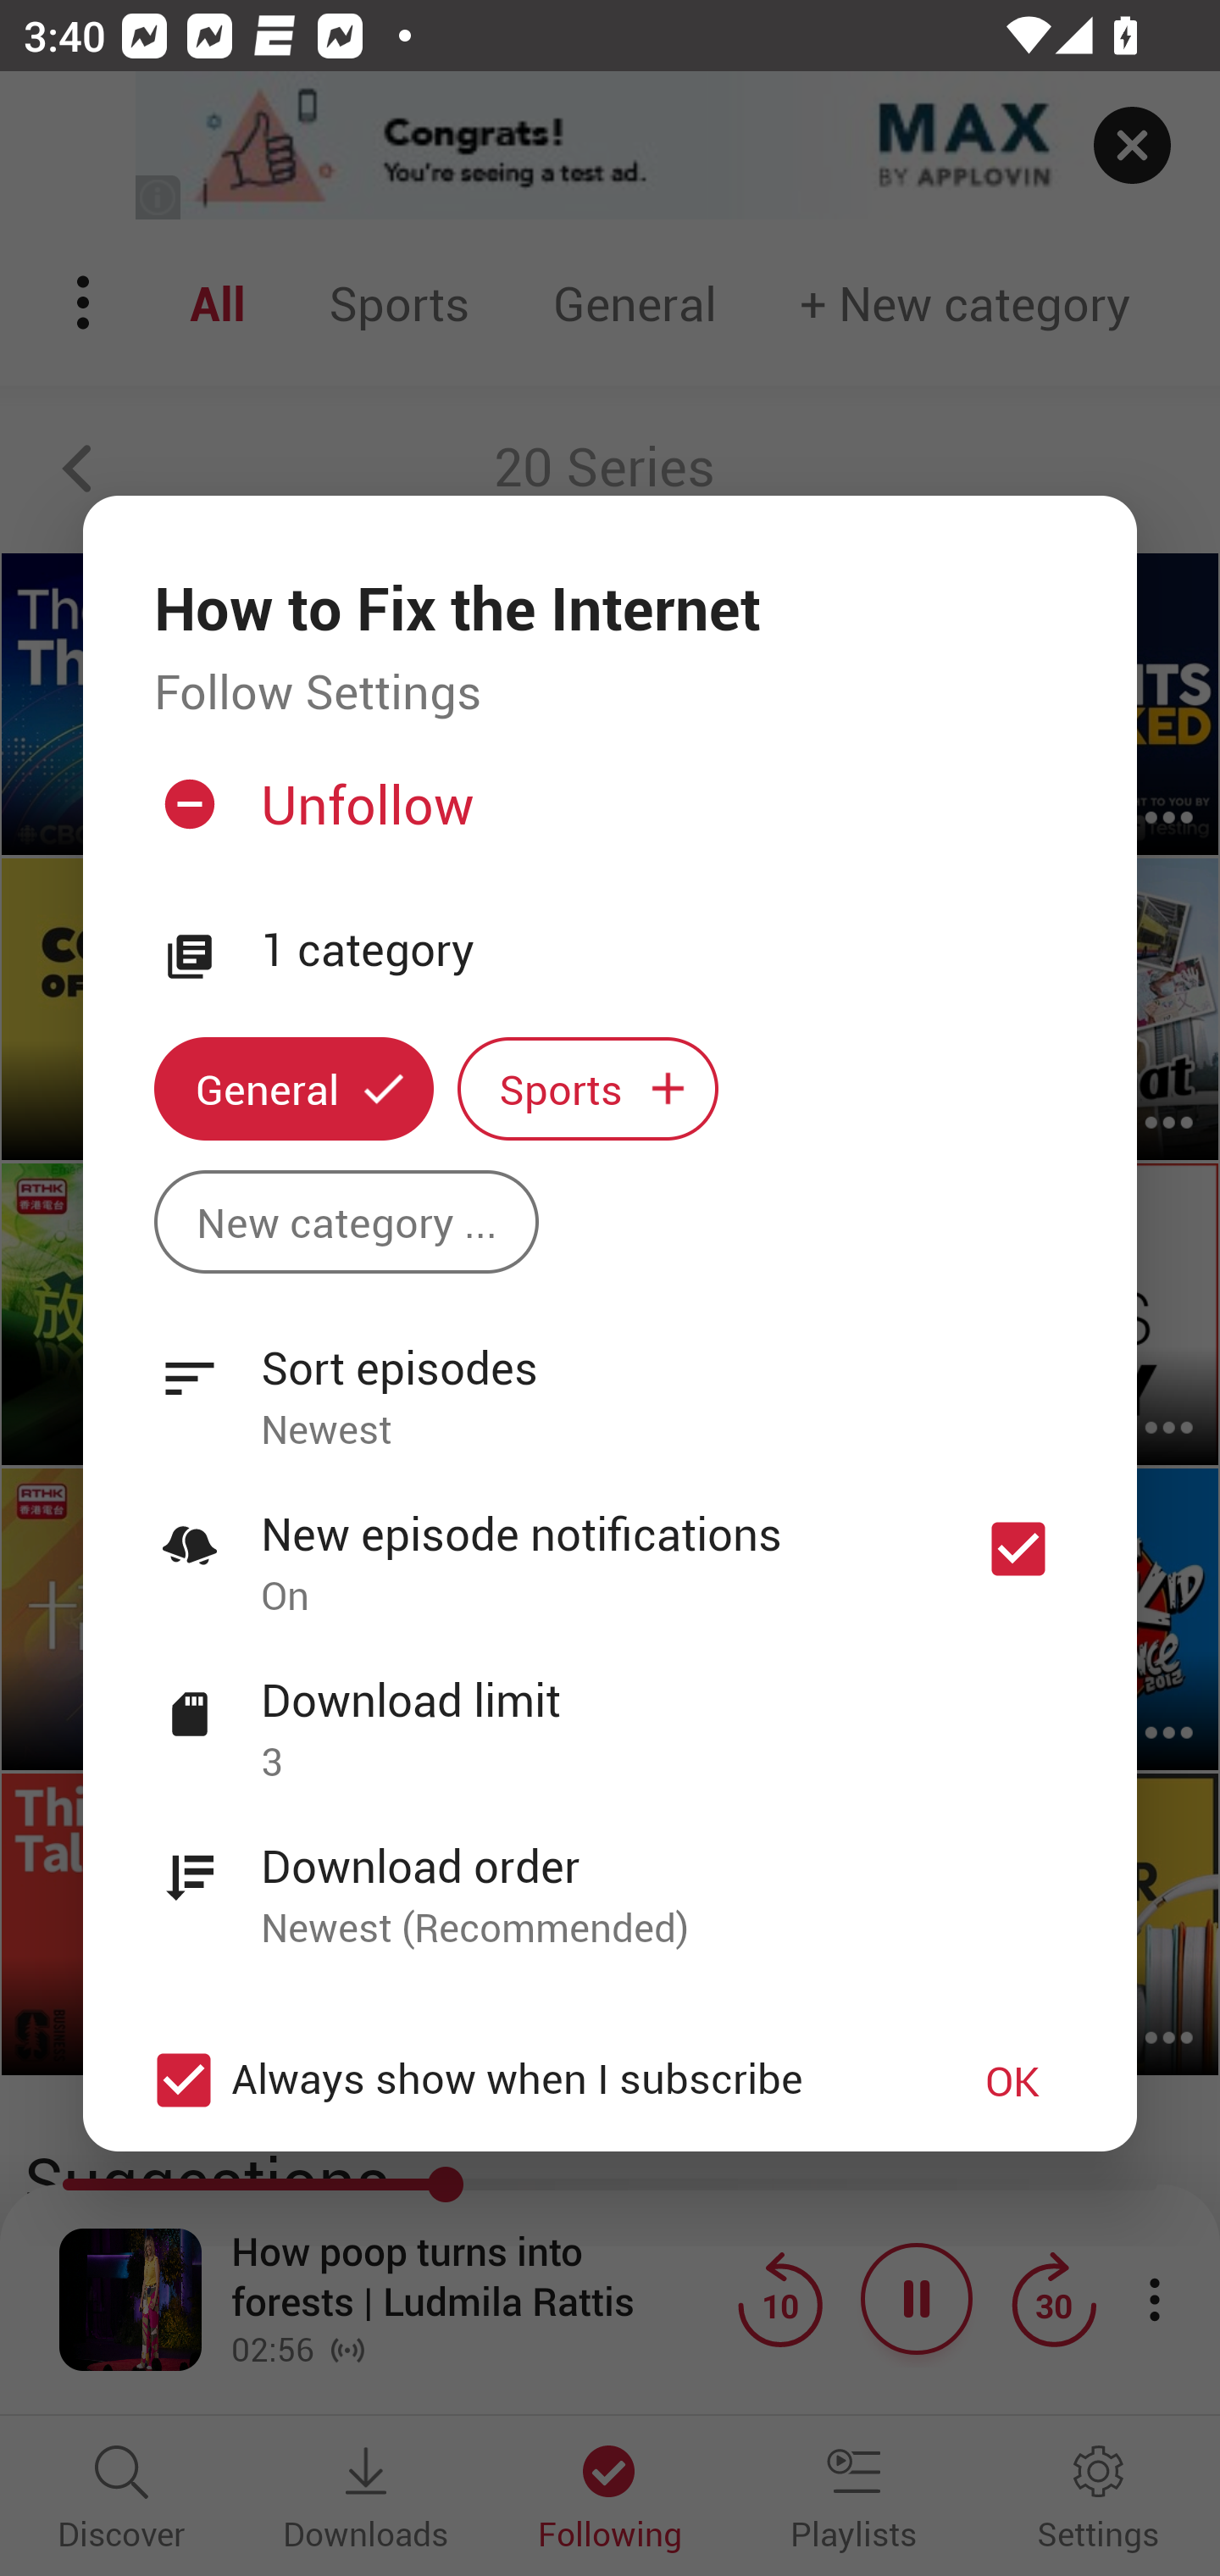 Image resolution: width=1220 pixels, height=2576 pixels. Describe the element at coordinates (527, 2079) in the screenshot. I see `Always show when I subscribe` at that location.